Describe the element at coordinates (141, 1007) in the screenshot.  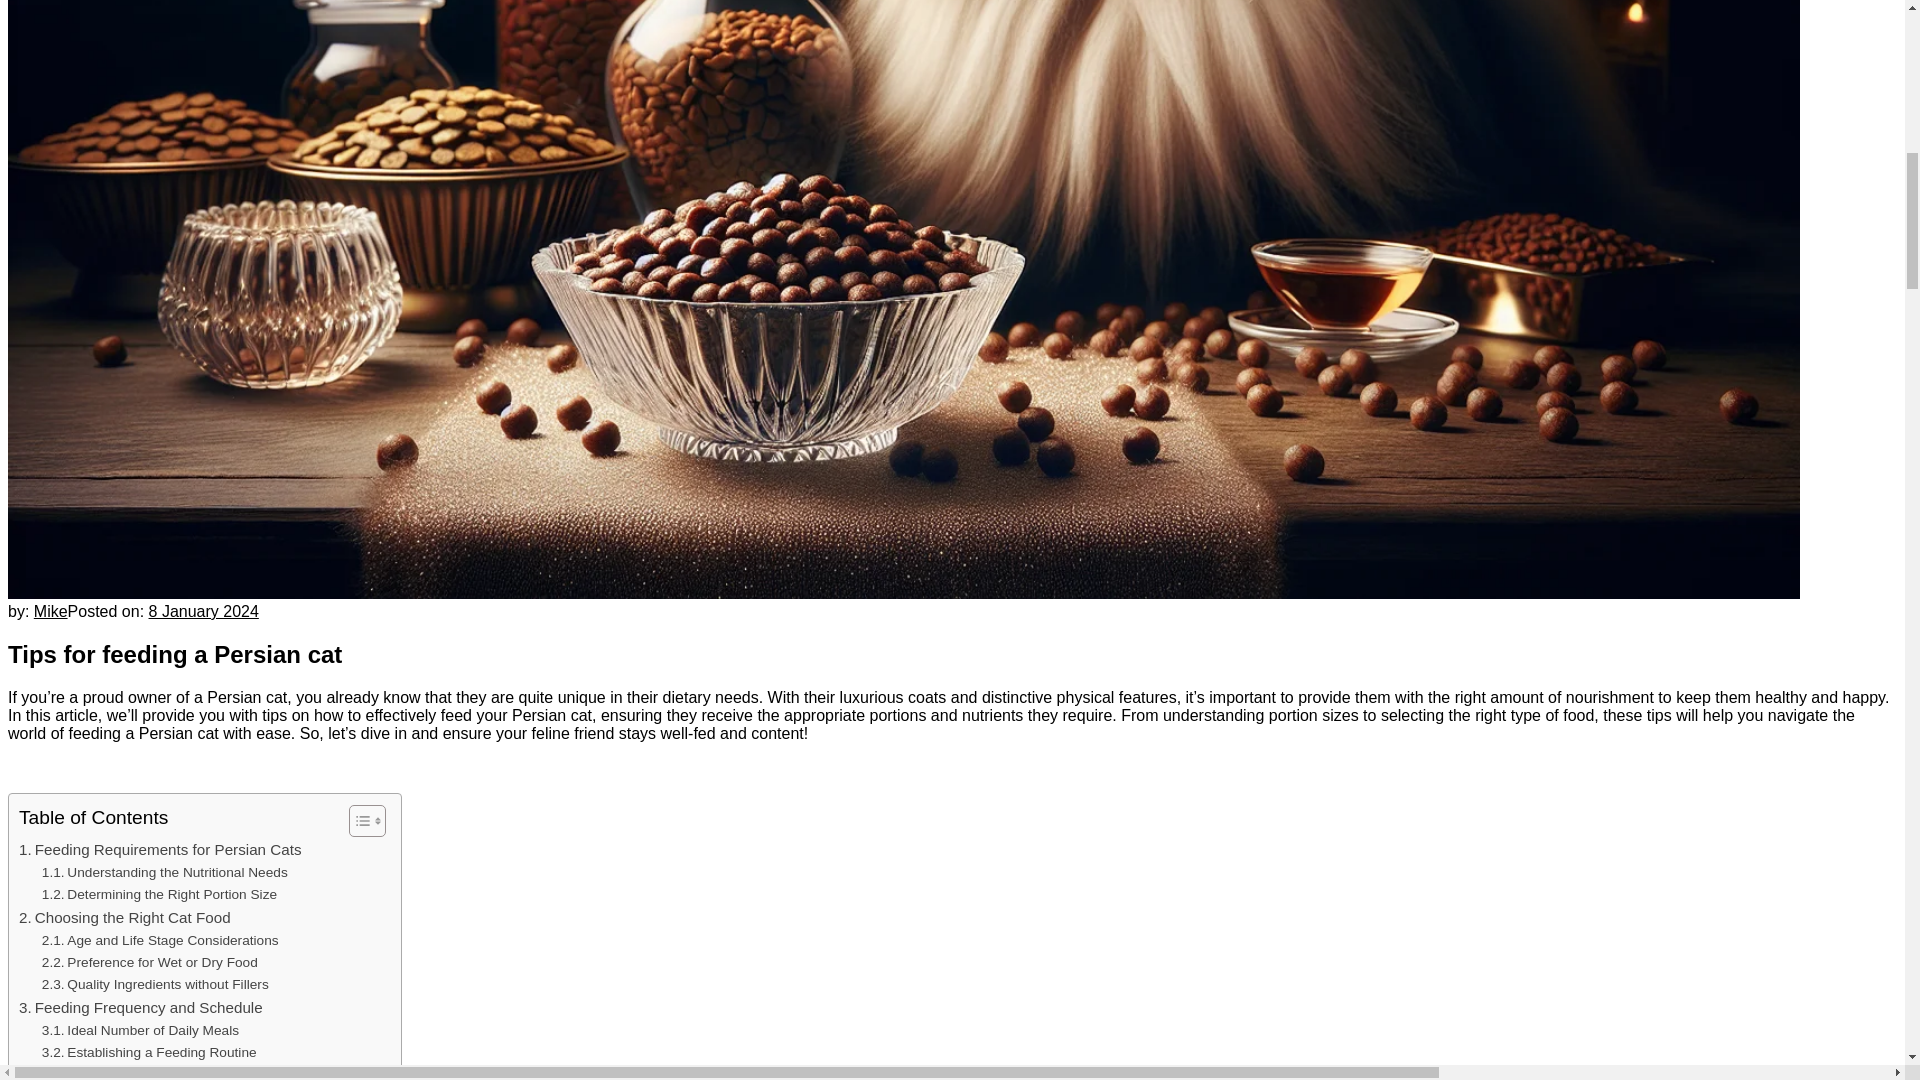
I see `Feeding Frequency and Schedule` at that location.